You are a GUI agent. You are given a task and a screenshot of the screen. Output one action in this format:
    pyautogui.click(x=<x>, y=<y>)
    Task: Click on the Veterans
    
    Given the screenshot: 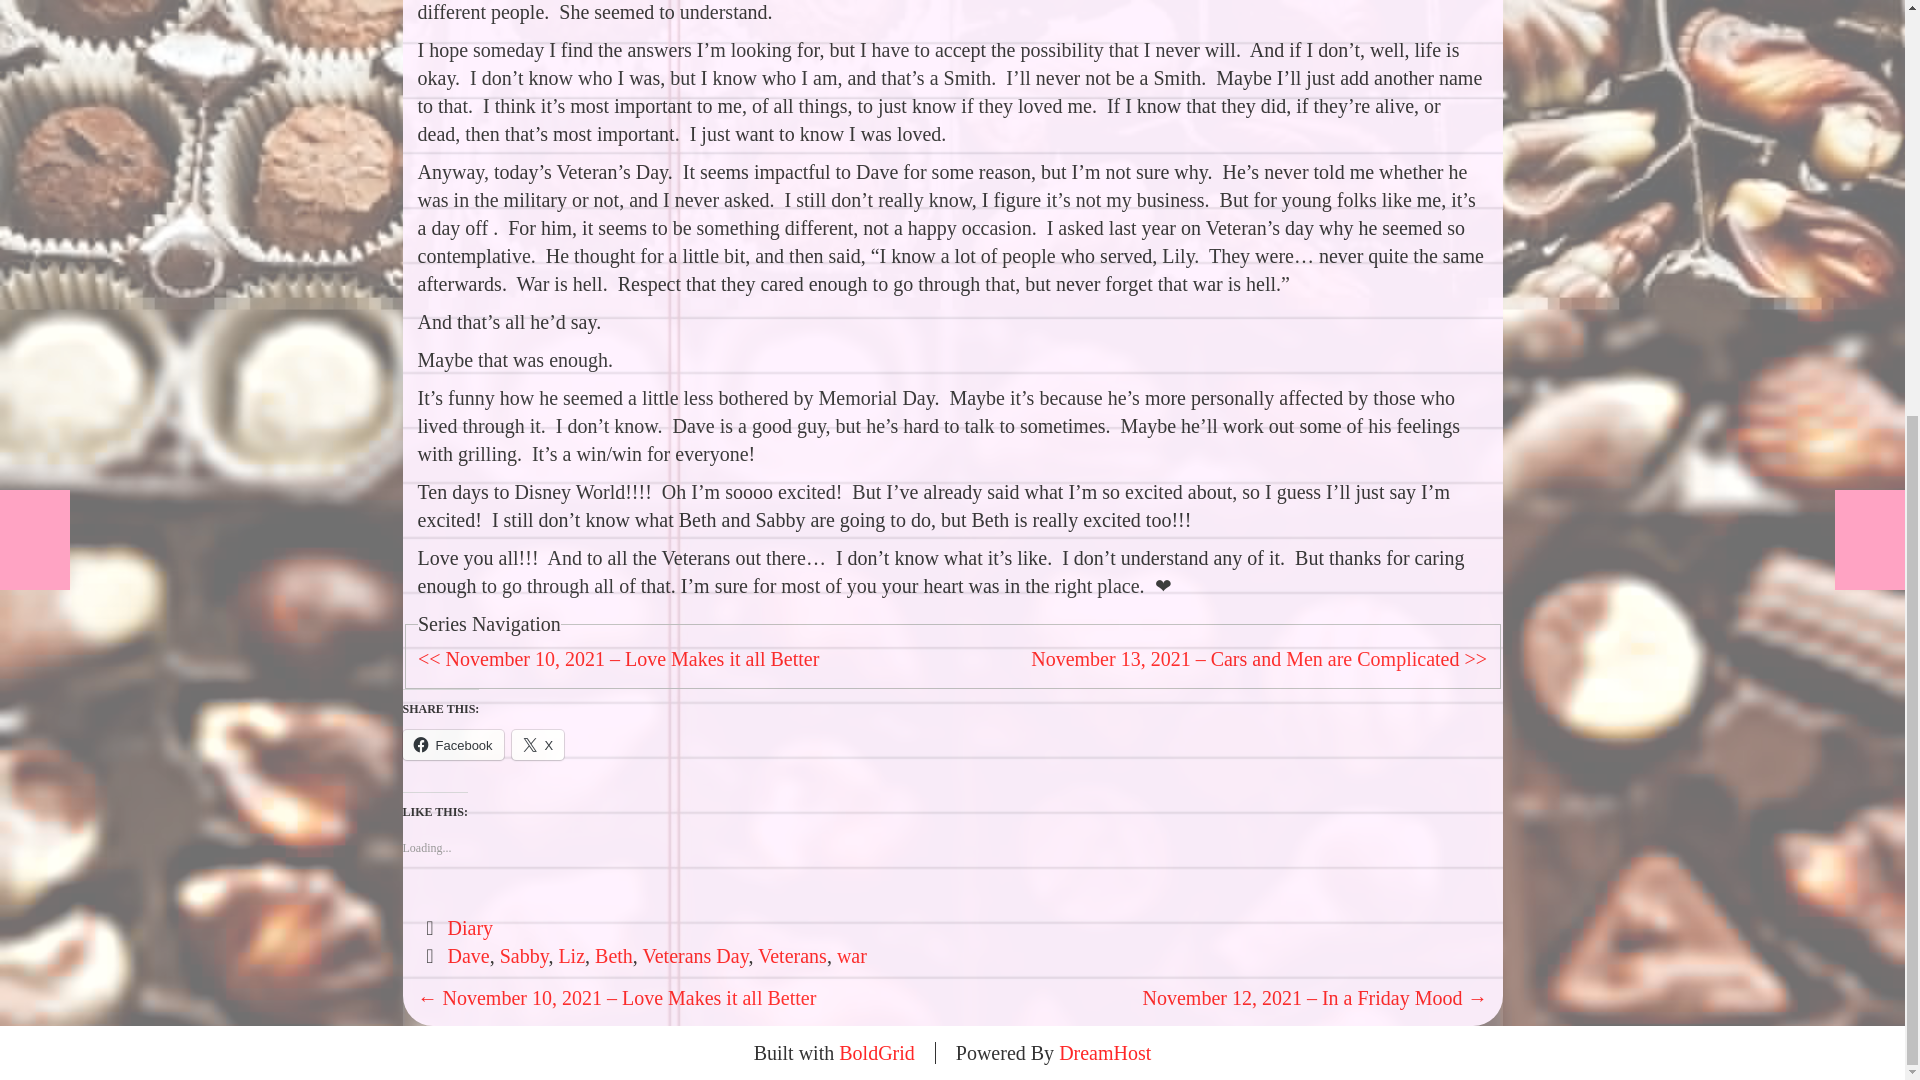 What is the action you would take?
    pyautogui.click(x=792, y=956)
    